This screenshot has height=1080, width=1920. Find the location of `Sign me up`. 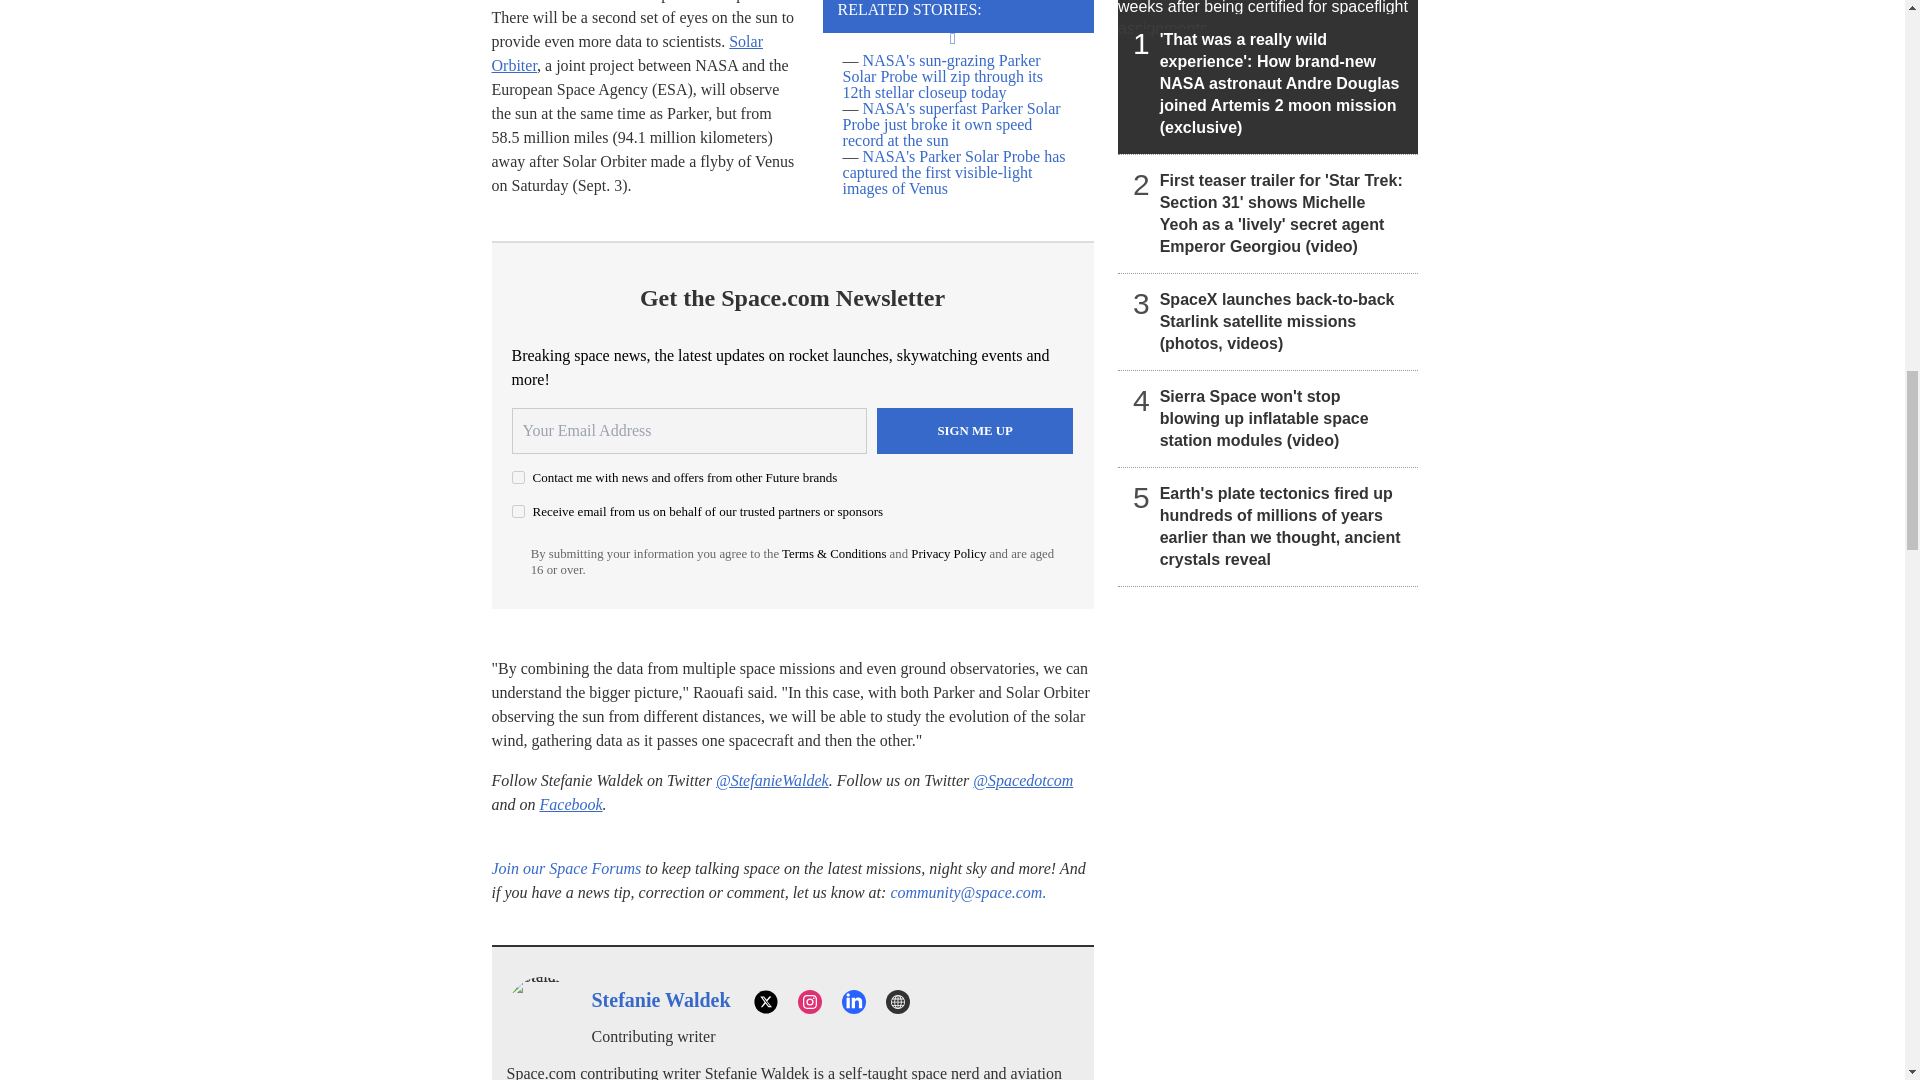

Sign me up is located at coordinates (975, 430).